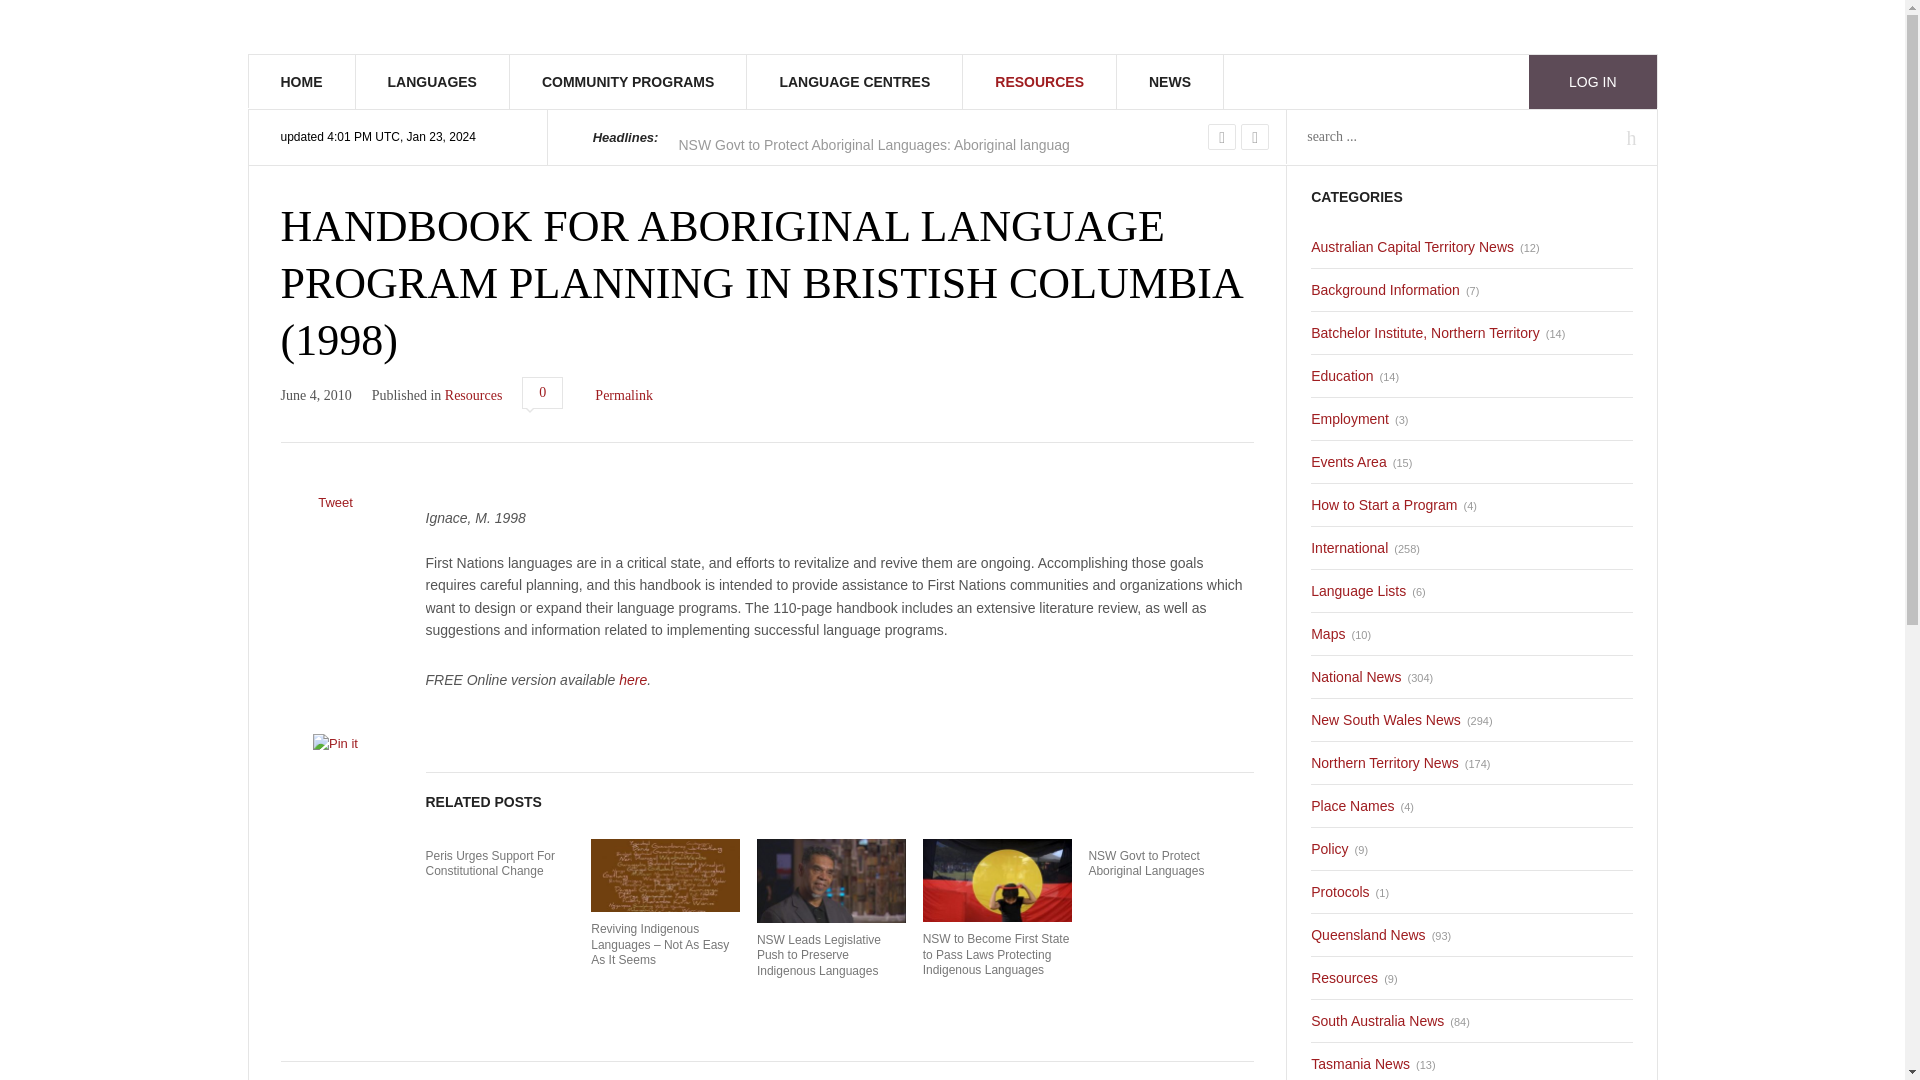 This screenshot has height=1080, width=1920. What do you see at coordinates (500, 864) in the screenshot?
I see `Peris Urges Support For Constitutional Change` at bounding box center [500, 864].